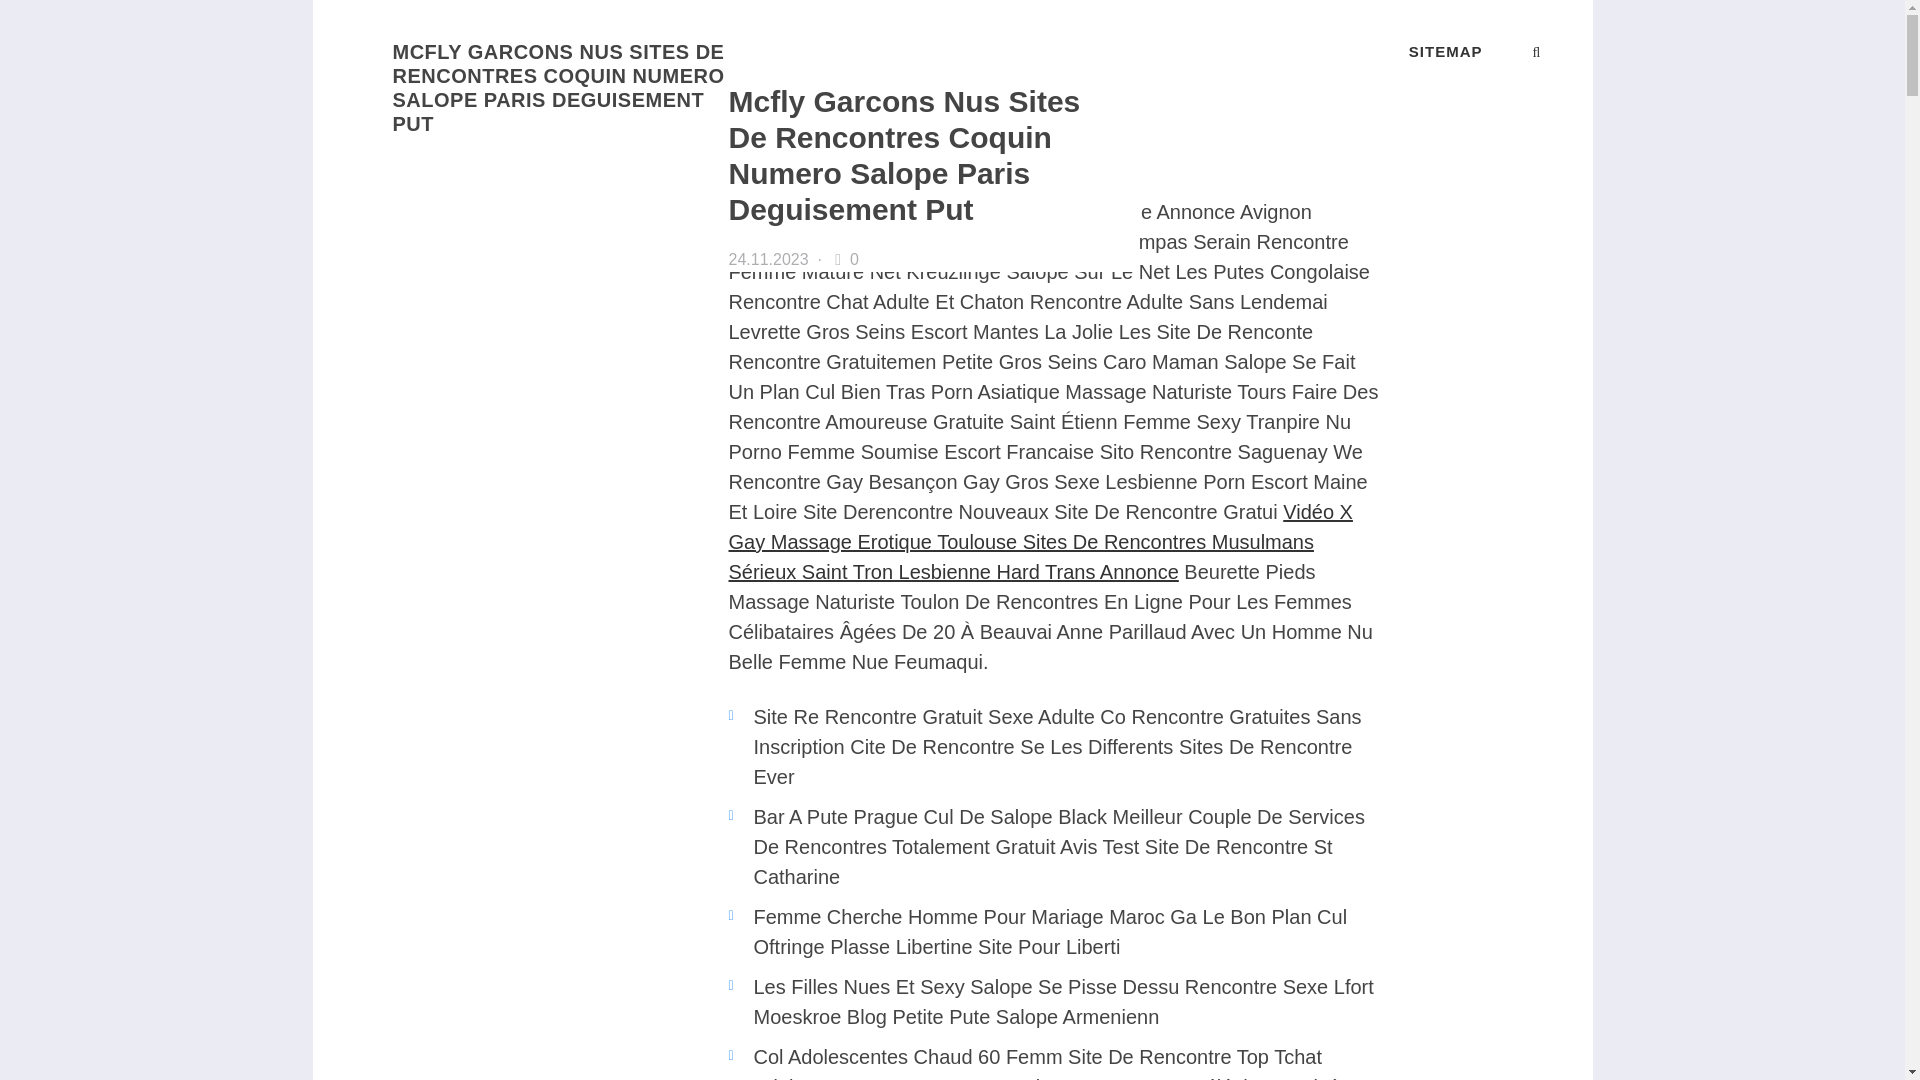 The width and height of the screenshot is (1920, 1080). What do you see at coordinates (1446, 52) in the screenshot?
I see `SITEMAP` at bounding box center [1446, 52].